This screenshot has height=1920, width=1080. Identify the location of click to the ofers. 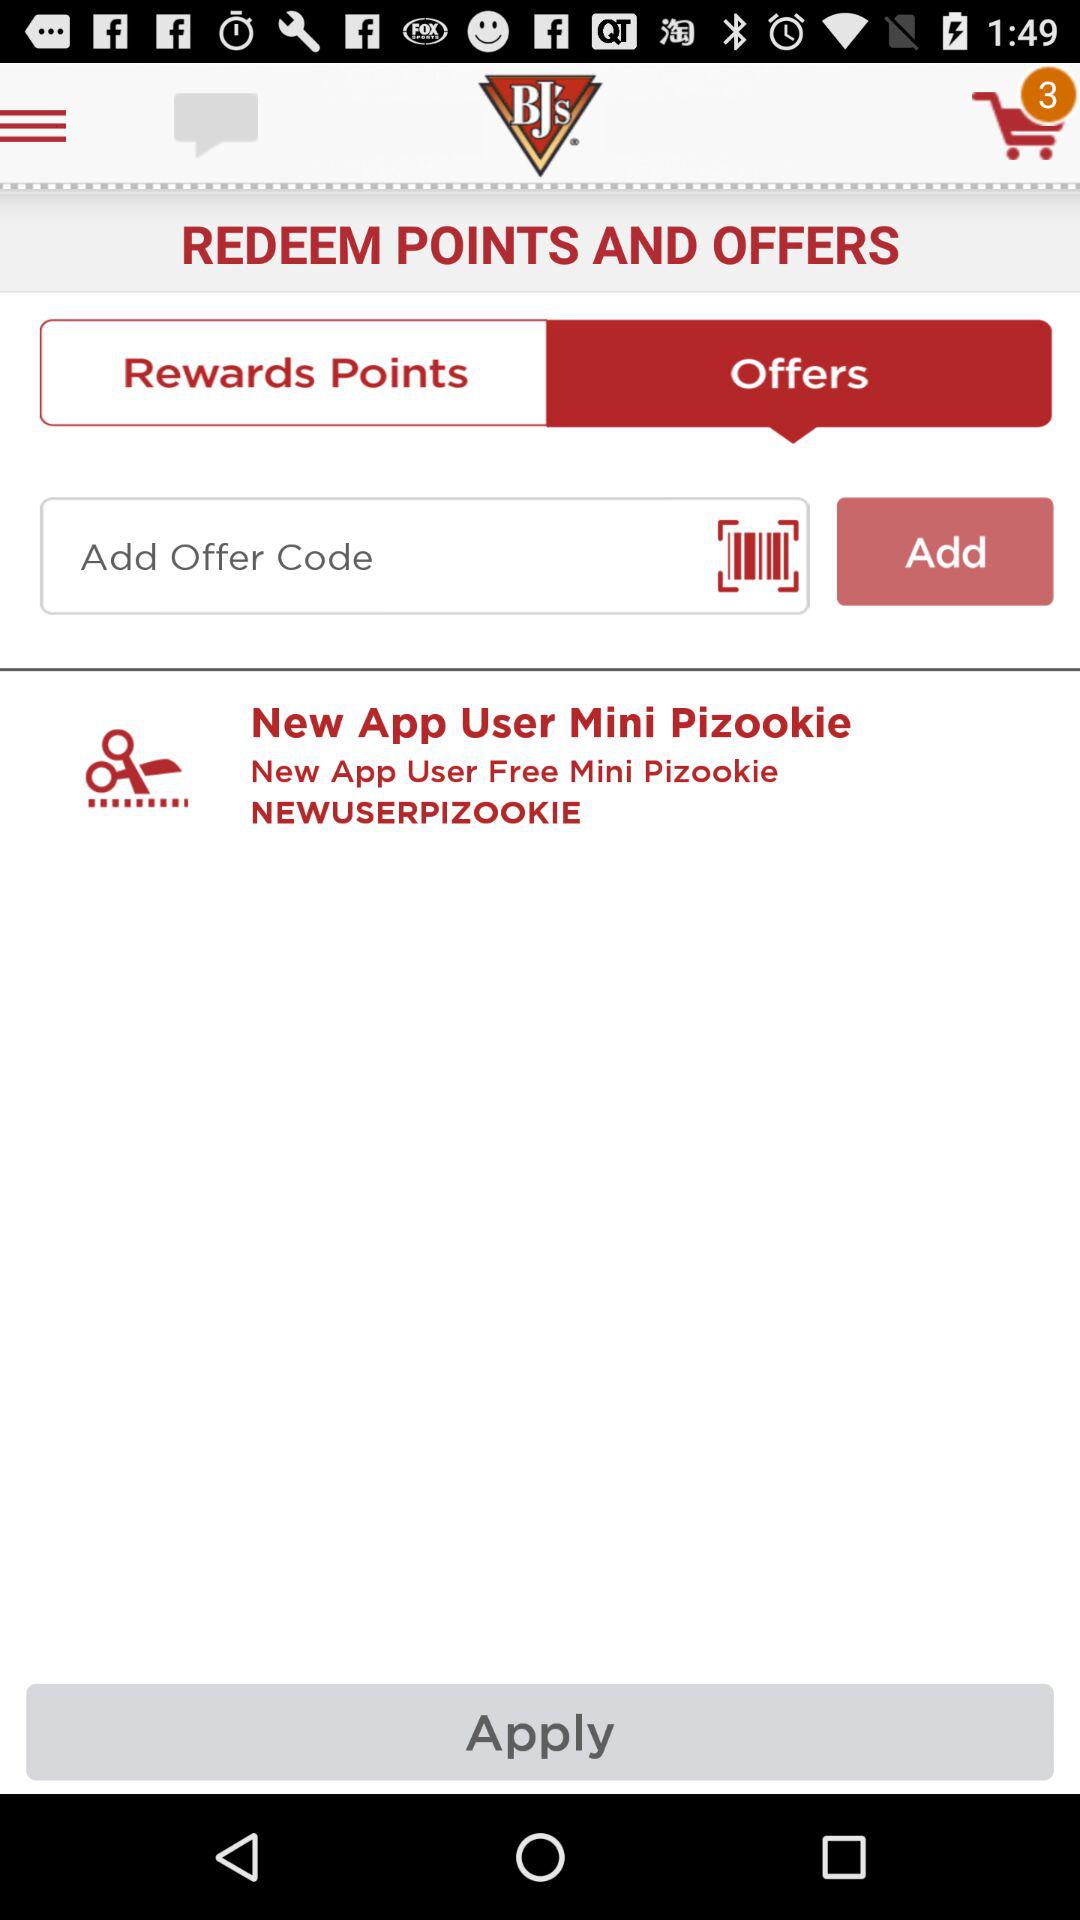
(800, 381).